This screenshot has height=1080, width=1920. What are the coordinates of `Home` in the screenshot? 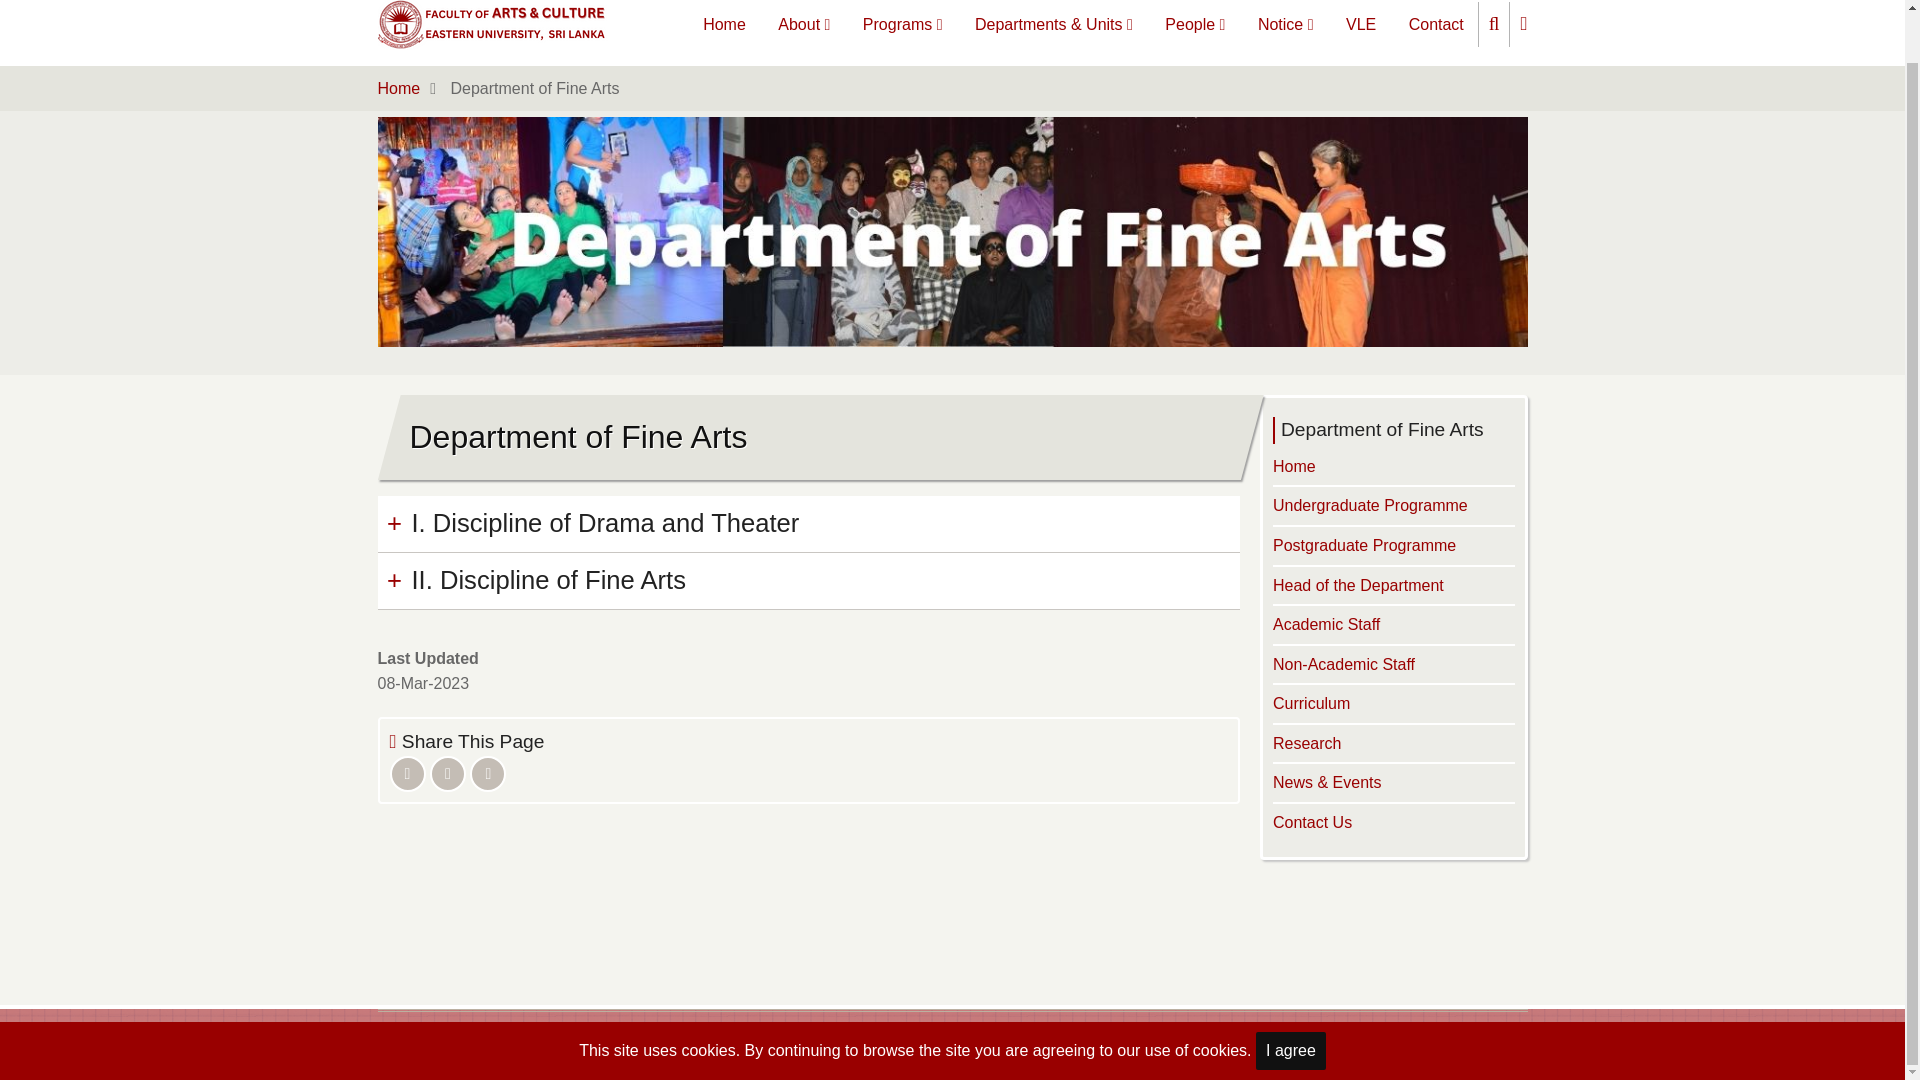 It's located at (493, 24).